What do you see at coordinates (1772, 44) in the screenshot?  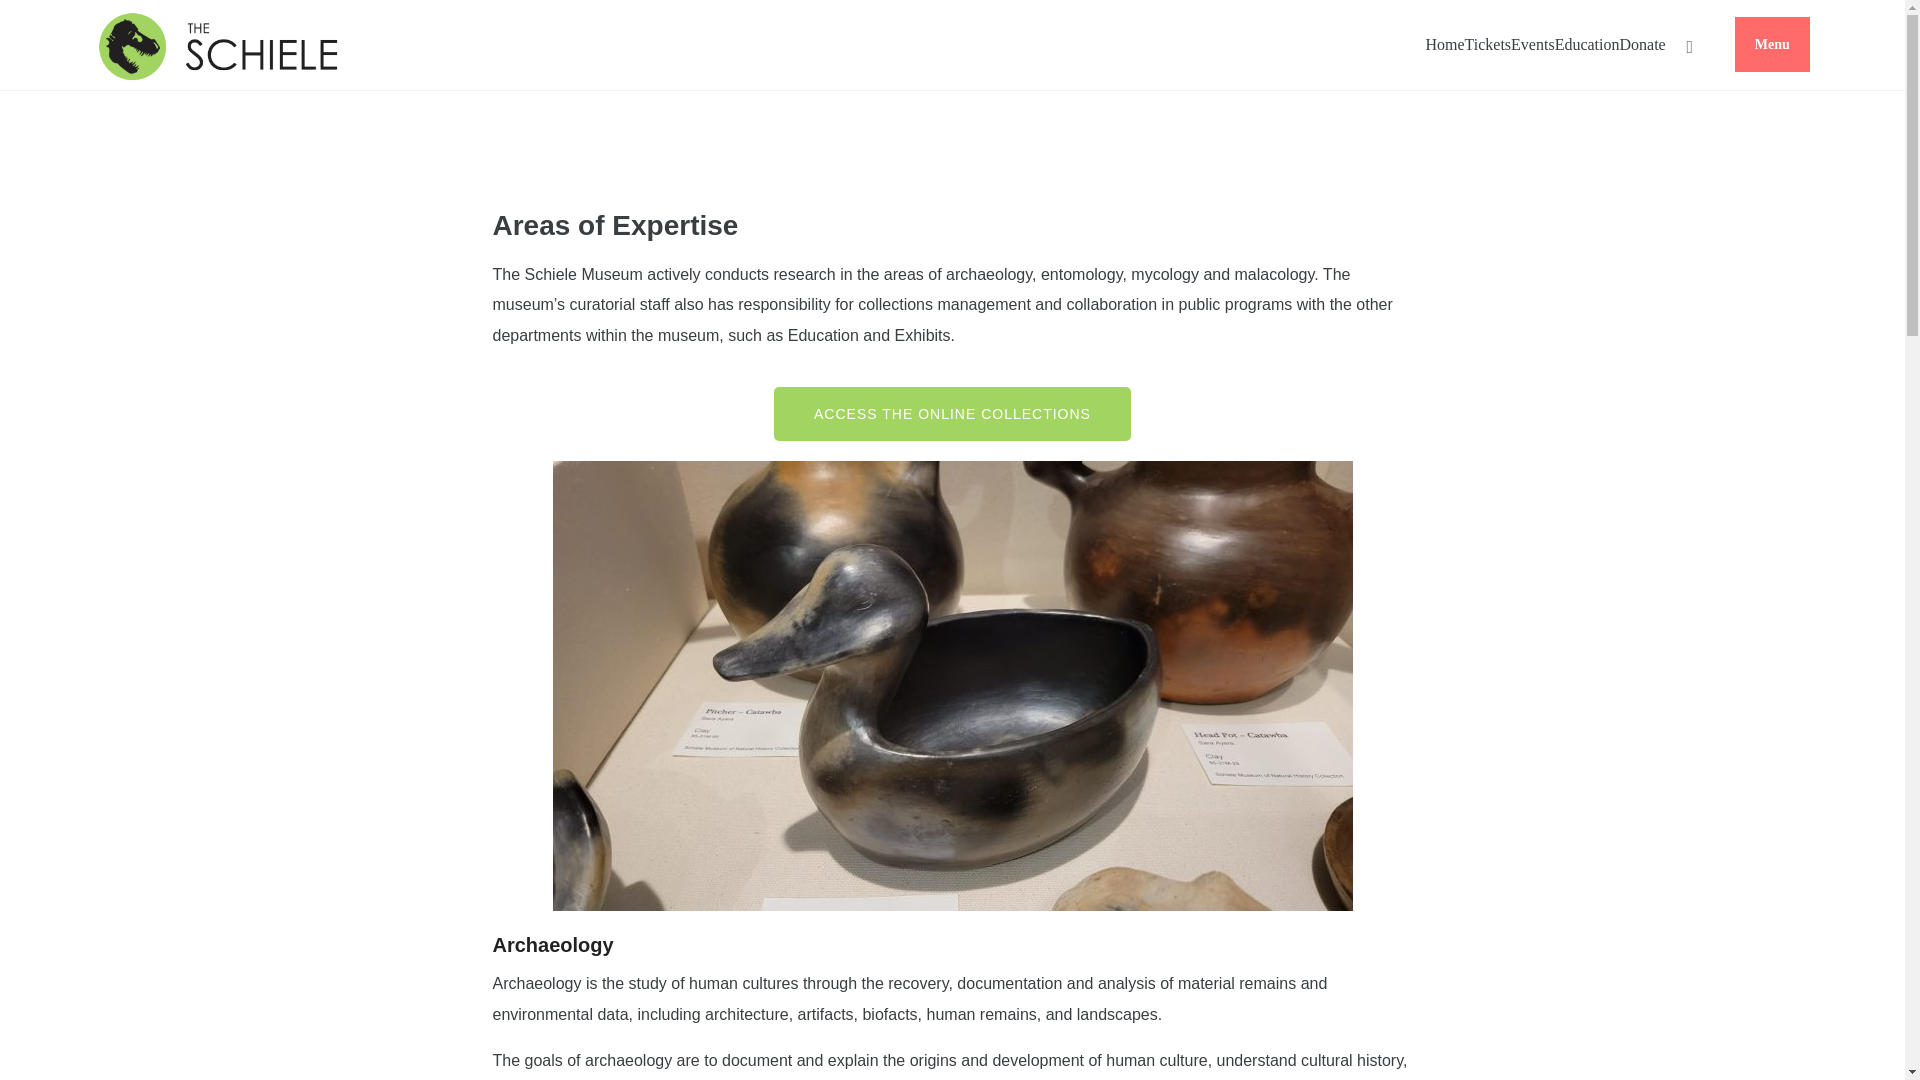 I see `Menu` at bounding box center [1772, 44].